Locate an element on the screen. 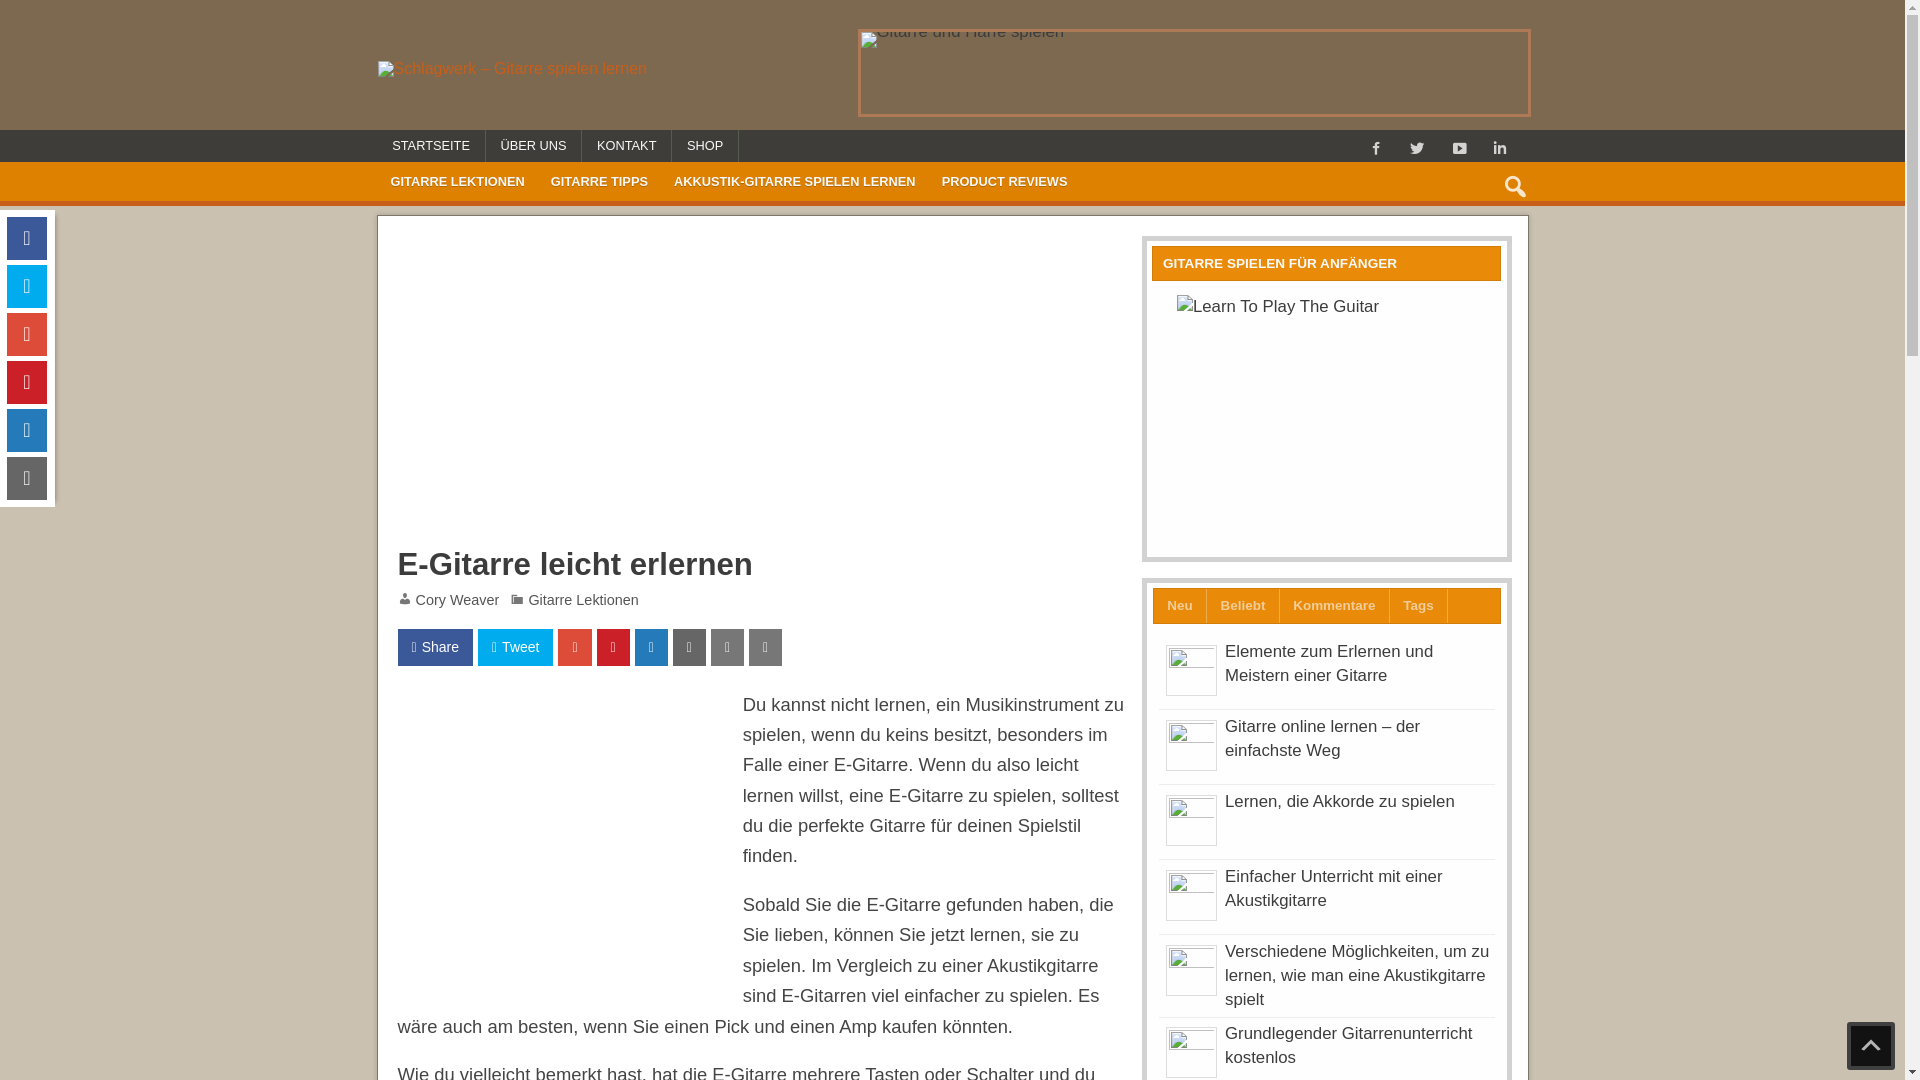 The width and height of the screenshot is (1920, 1080). Share On Linkedin is located at coordinates (27, 430).